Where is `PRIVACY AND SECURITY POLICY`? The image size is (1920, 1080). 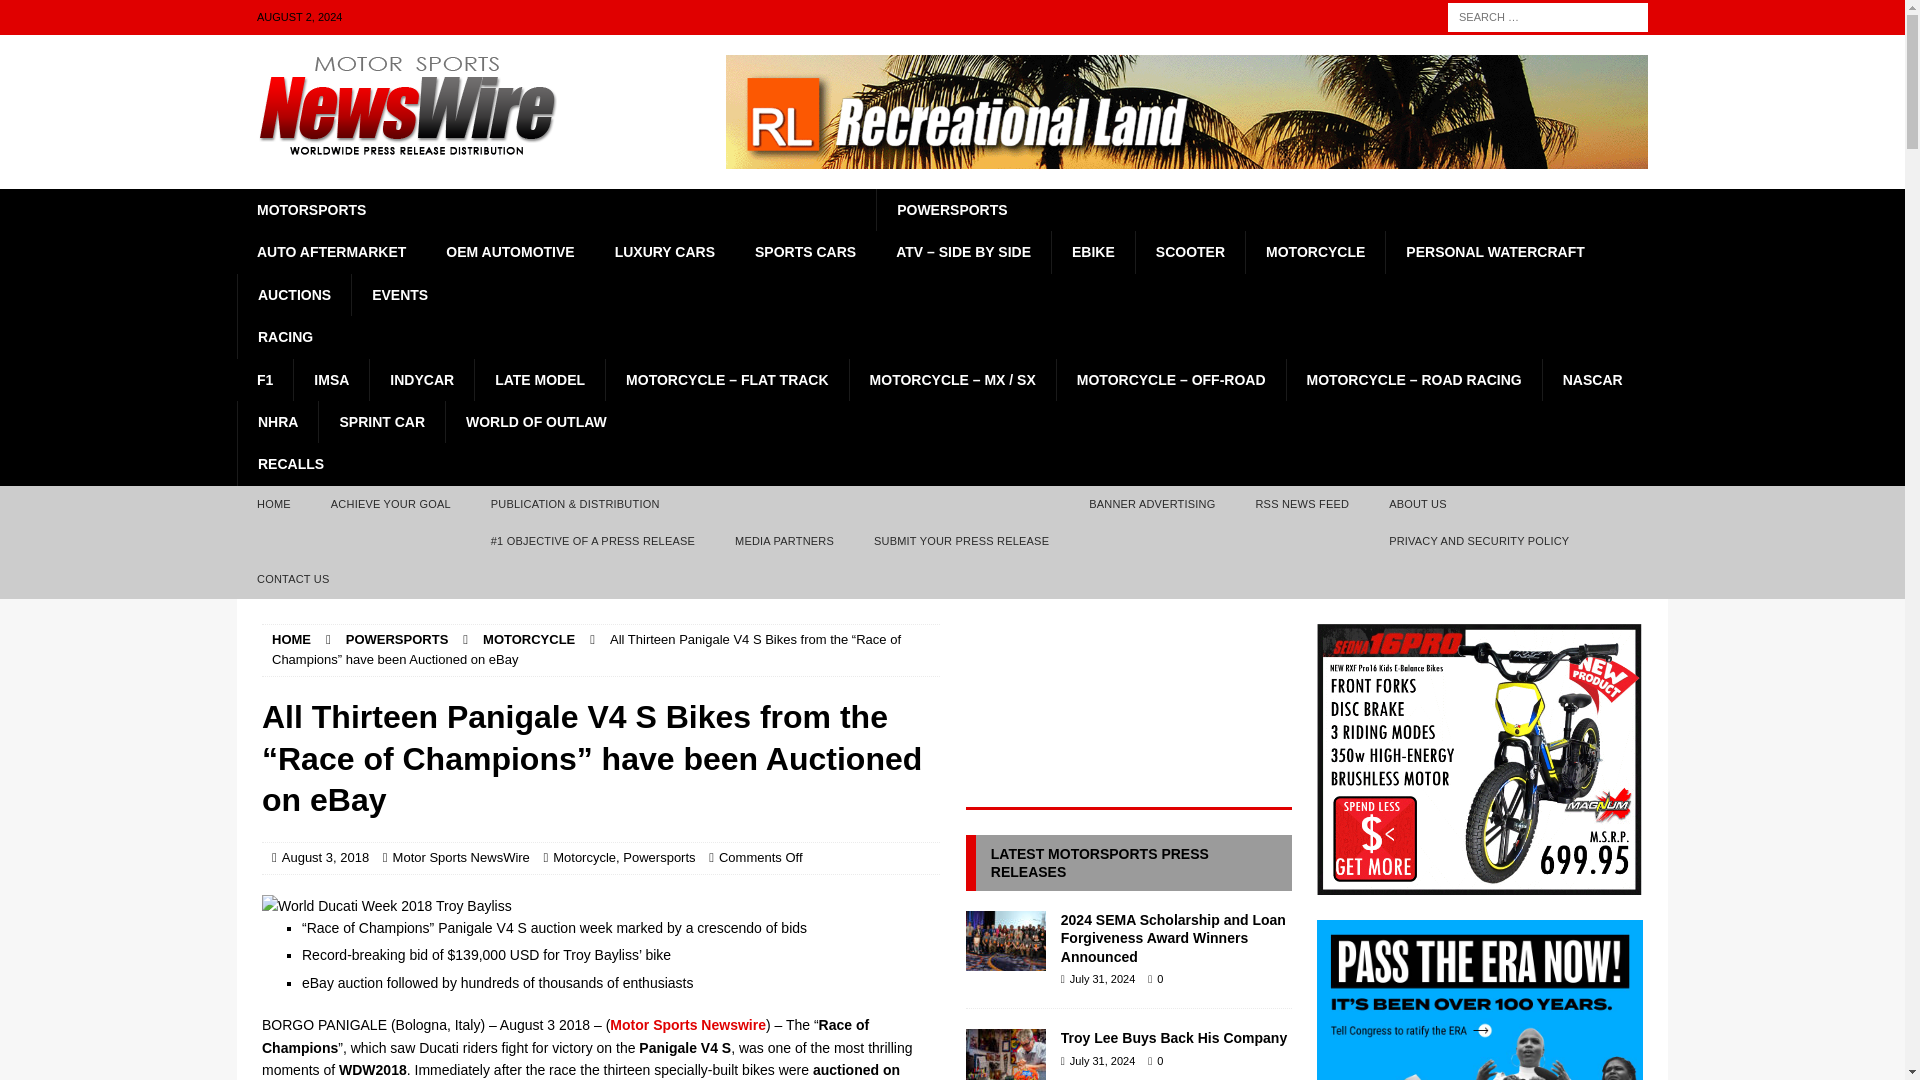 PRIVACY AND SECURITY POLICY is located at coordinates (1478, 541).